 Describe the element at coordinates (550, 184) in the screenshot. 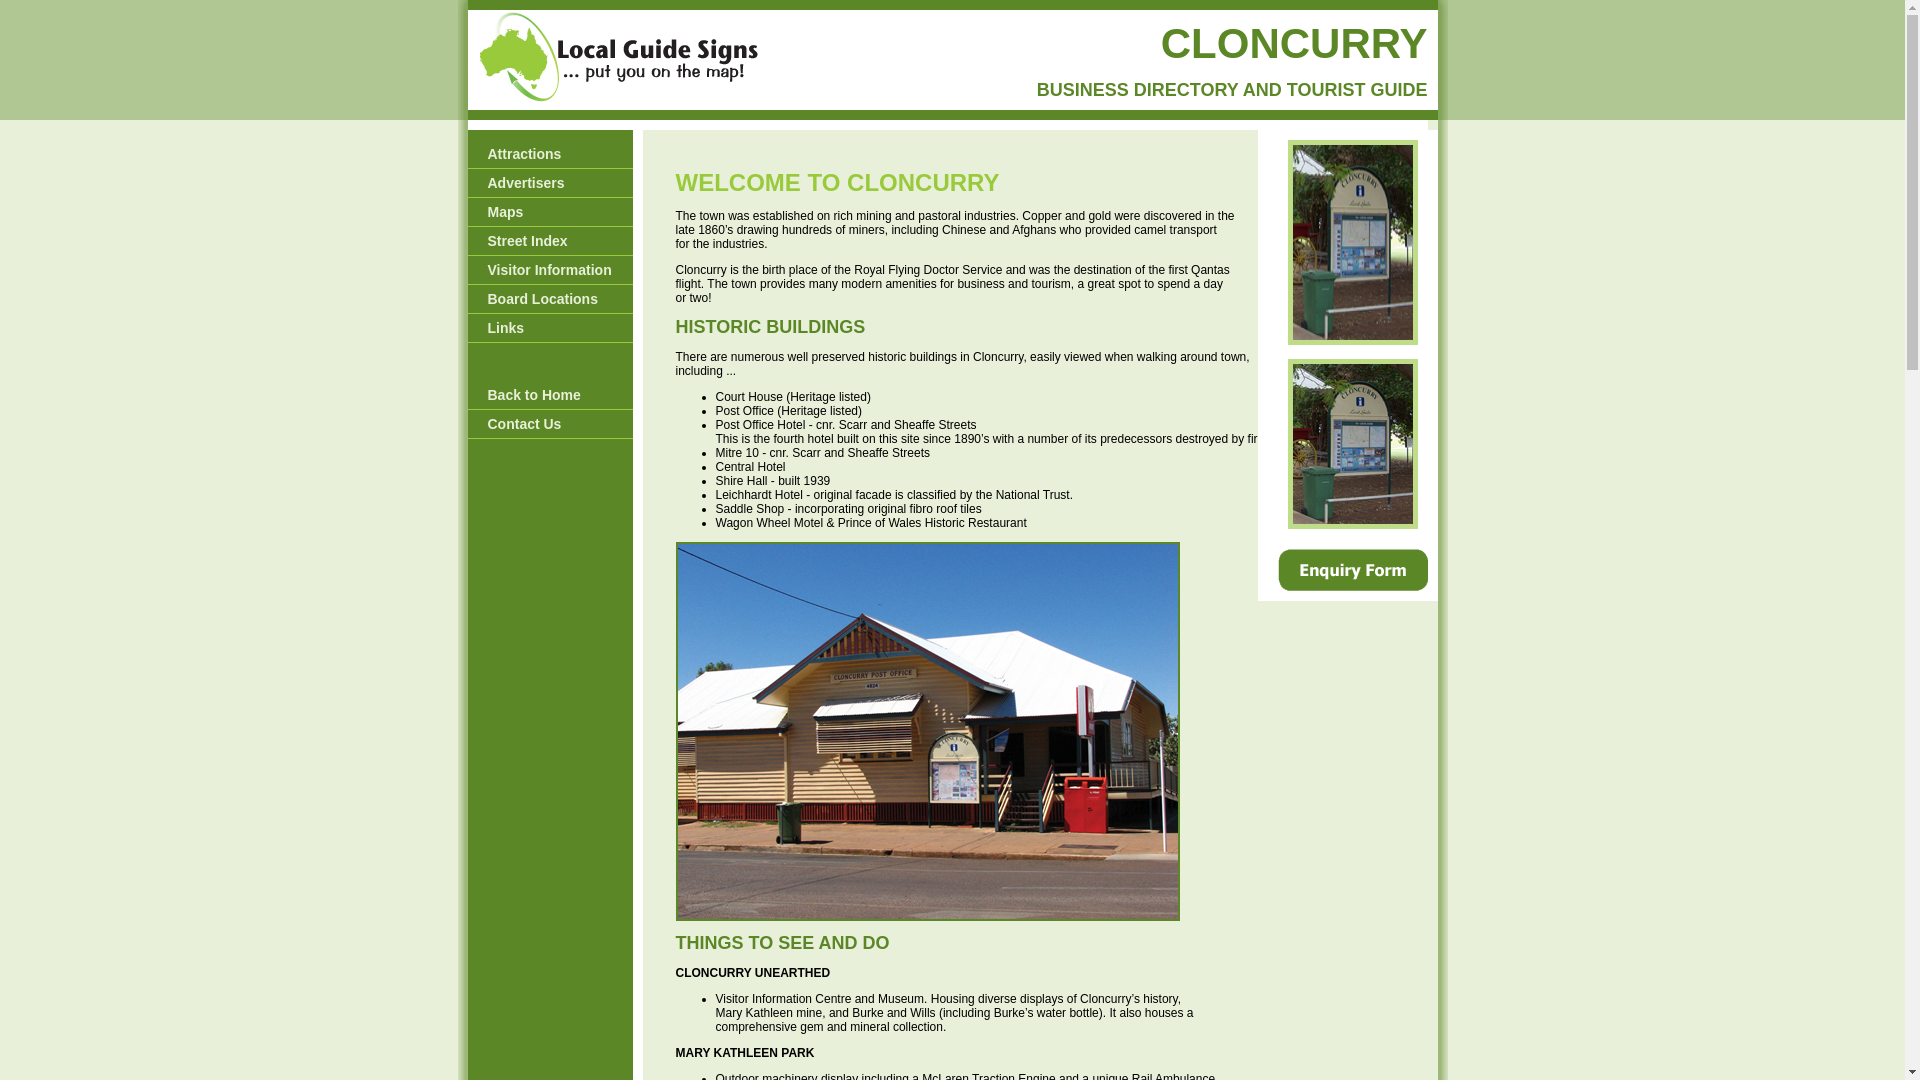

I see `Advertisers` at that location.